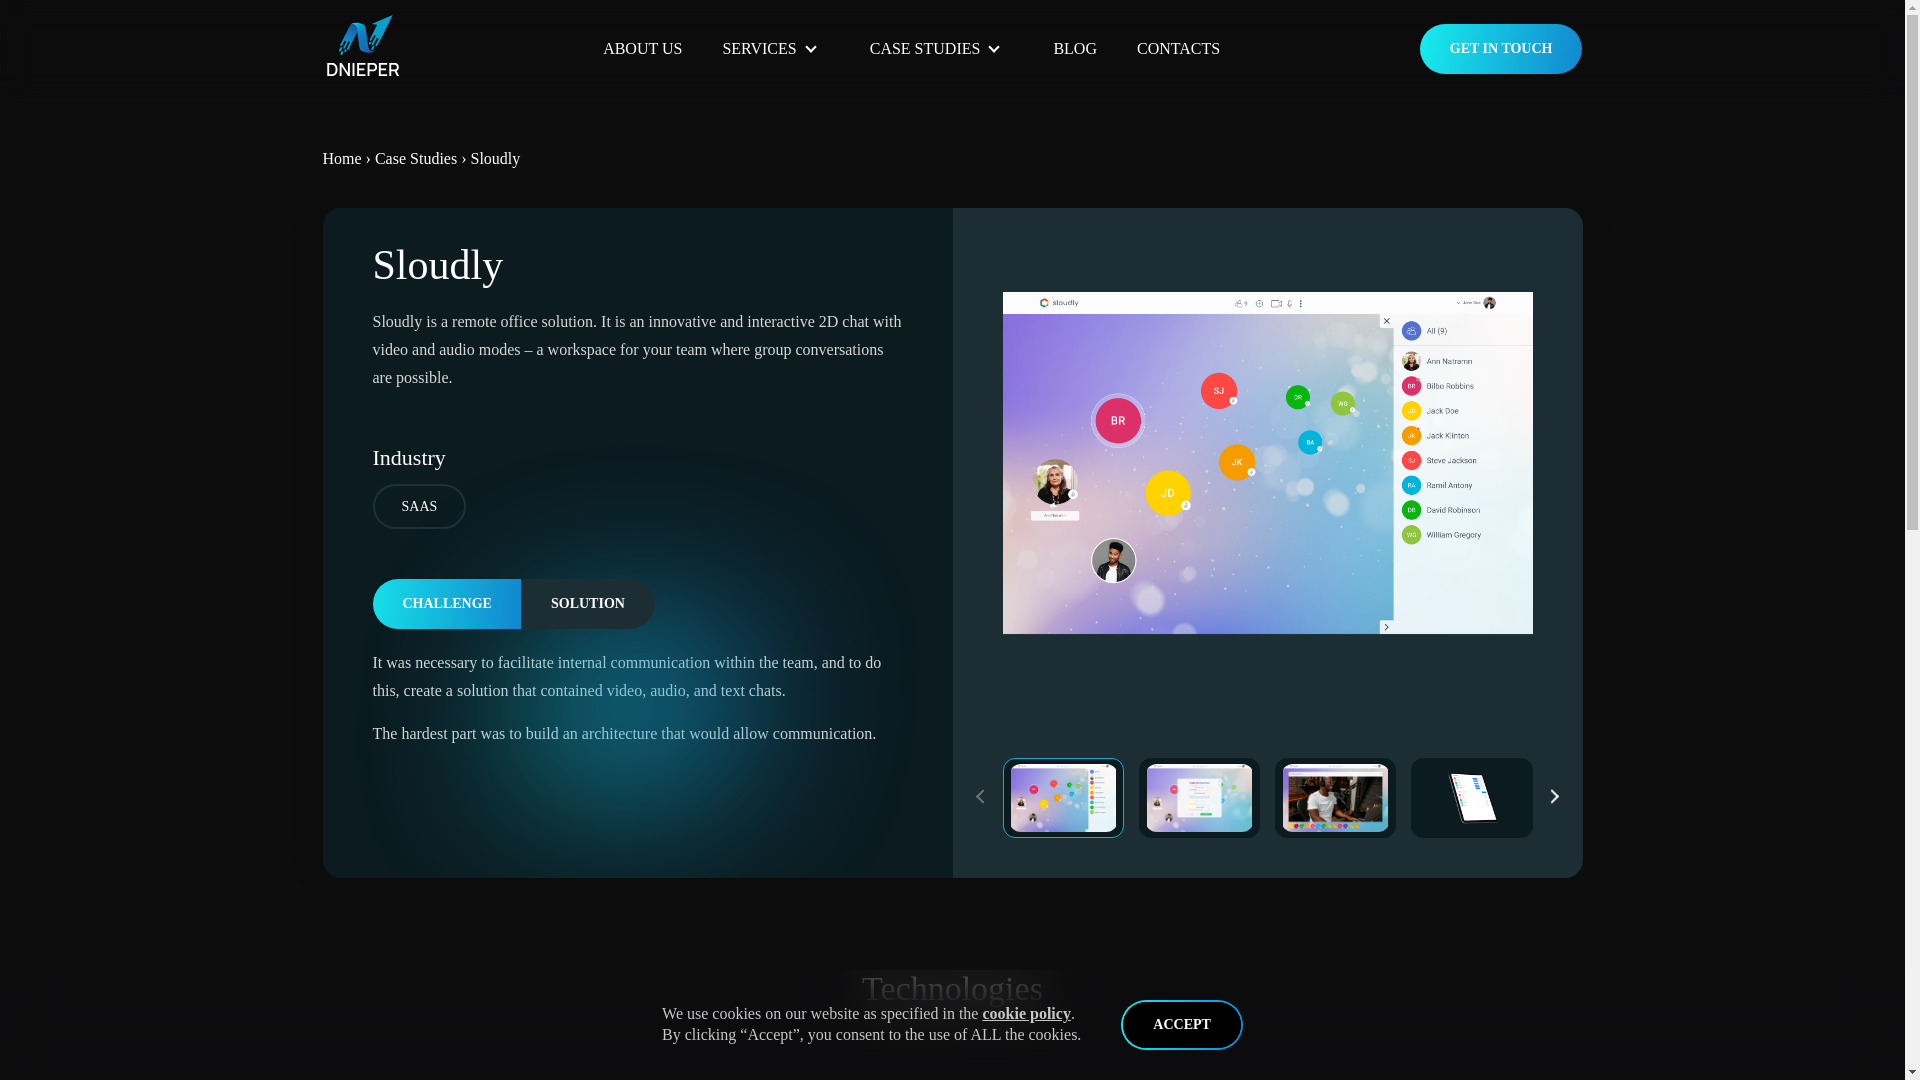  What do you see at coordinates (321, 158) in the screenshot?
I see `Home` at bounding box center [321, 158].